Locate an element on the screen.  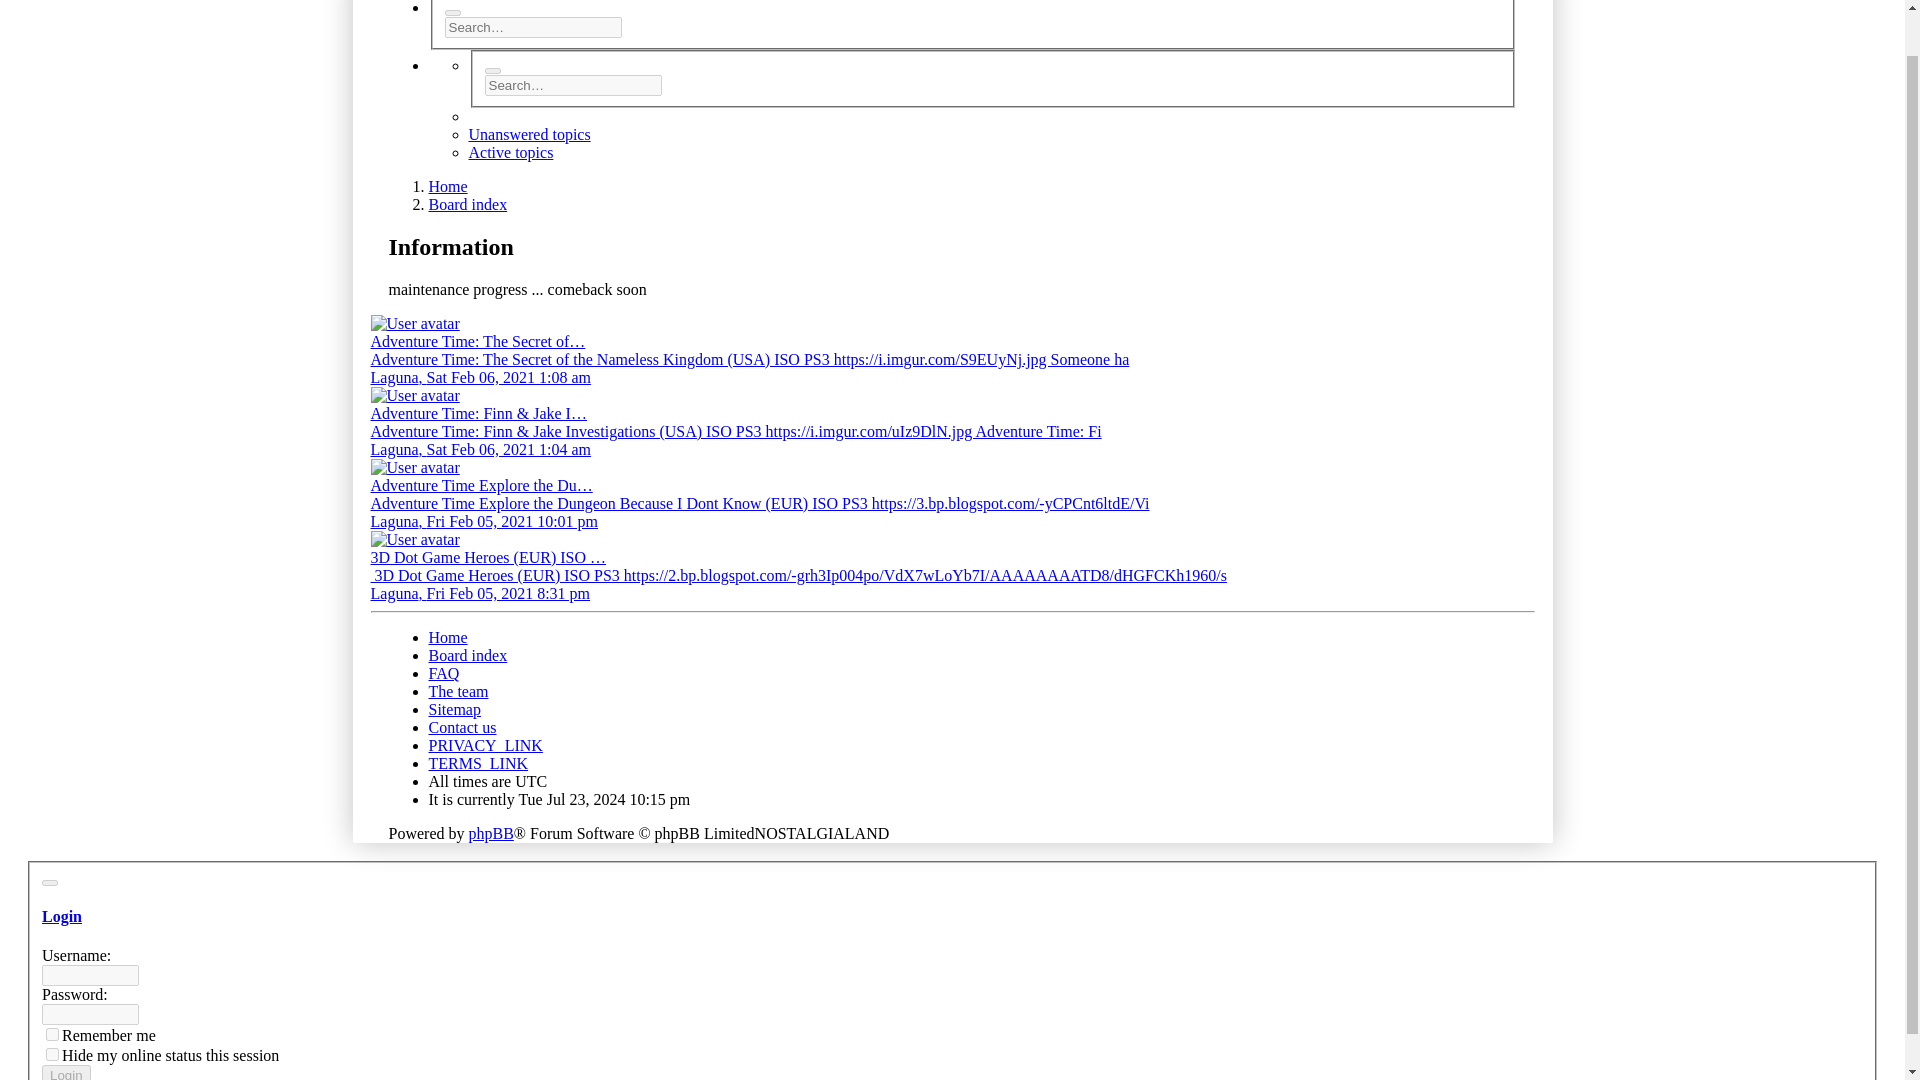
The team is located at coordinates (458, 690).